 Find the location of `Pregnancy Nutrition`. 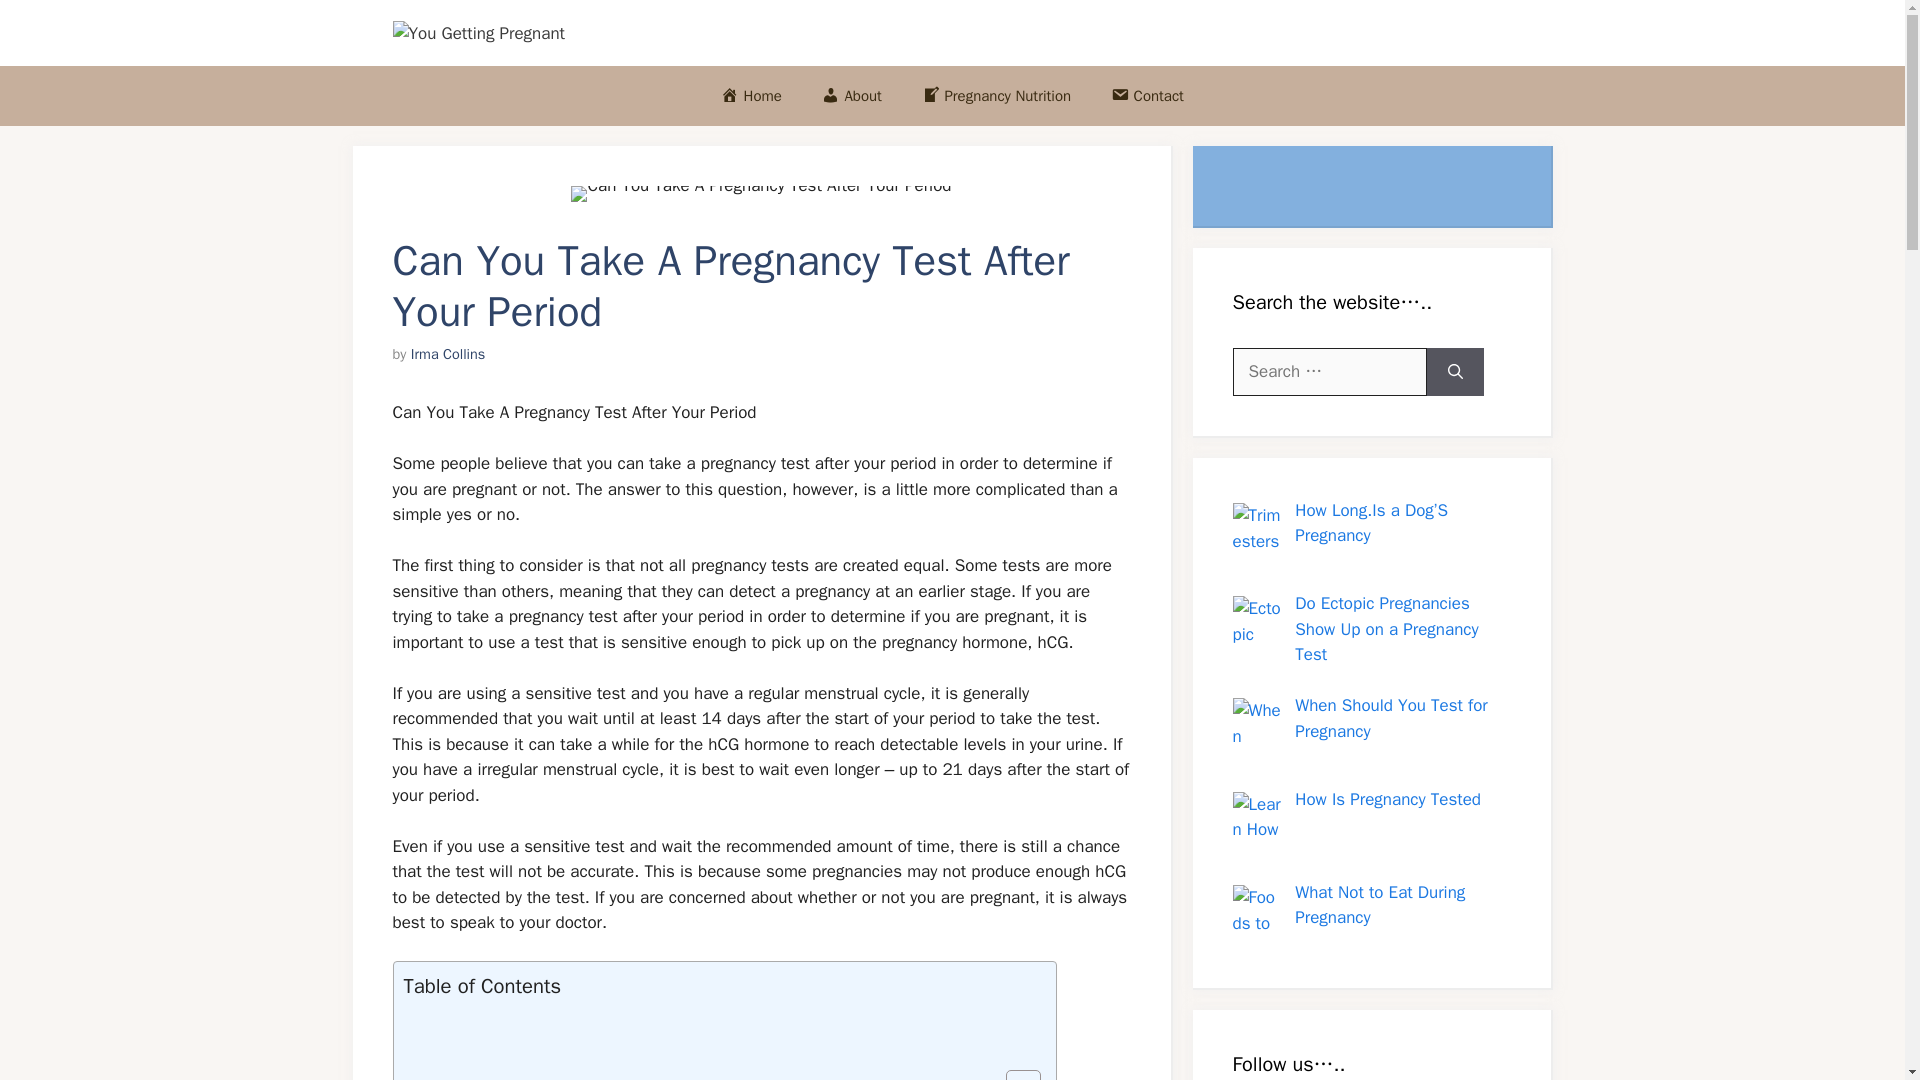

Pregnancy Nutrition is located at coordinates (996, 96).